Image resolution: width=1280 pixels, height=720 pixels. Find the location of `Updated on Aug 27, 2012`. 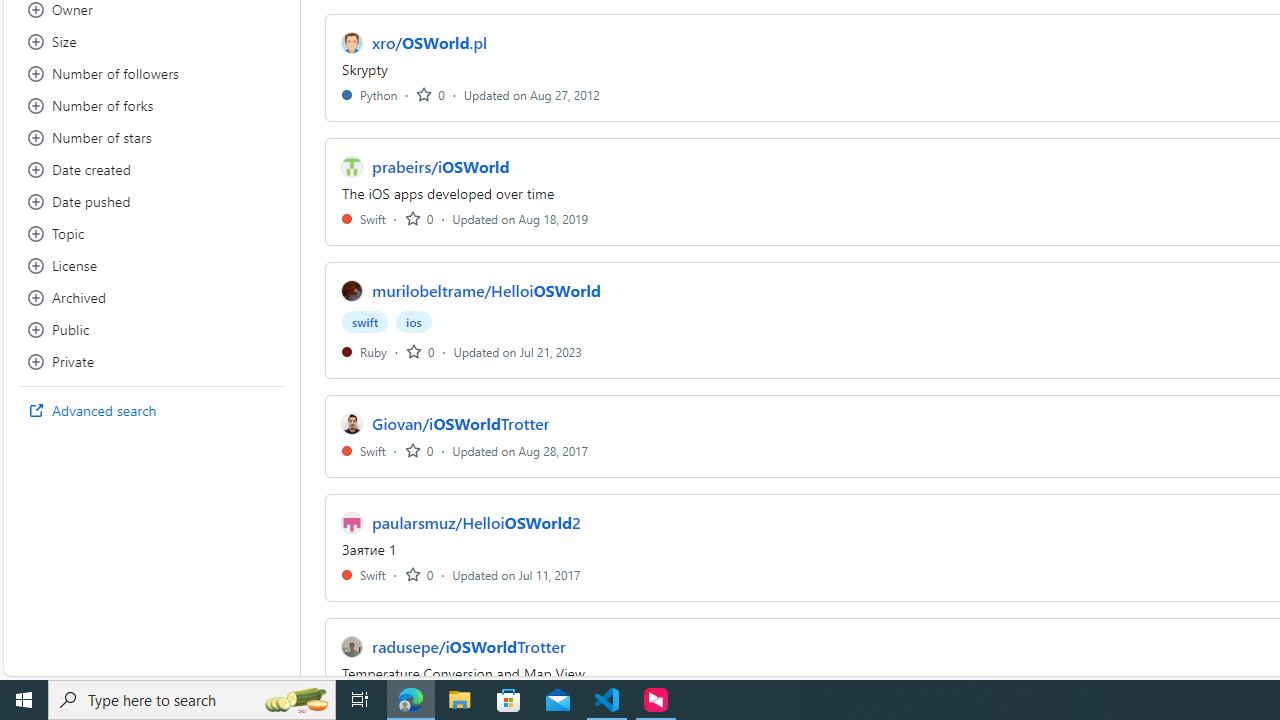

Updated on Aug 27, 2012 is located at coordinates (532, 94).